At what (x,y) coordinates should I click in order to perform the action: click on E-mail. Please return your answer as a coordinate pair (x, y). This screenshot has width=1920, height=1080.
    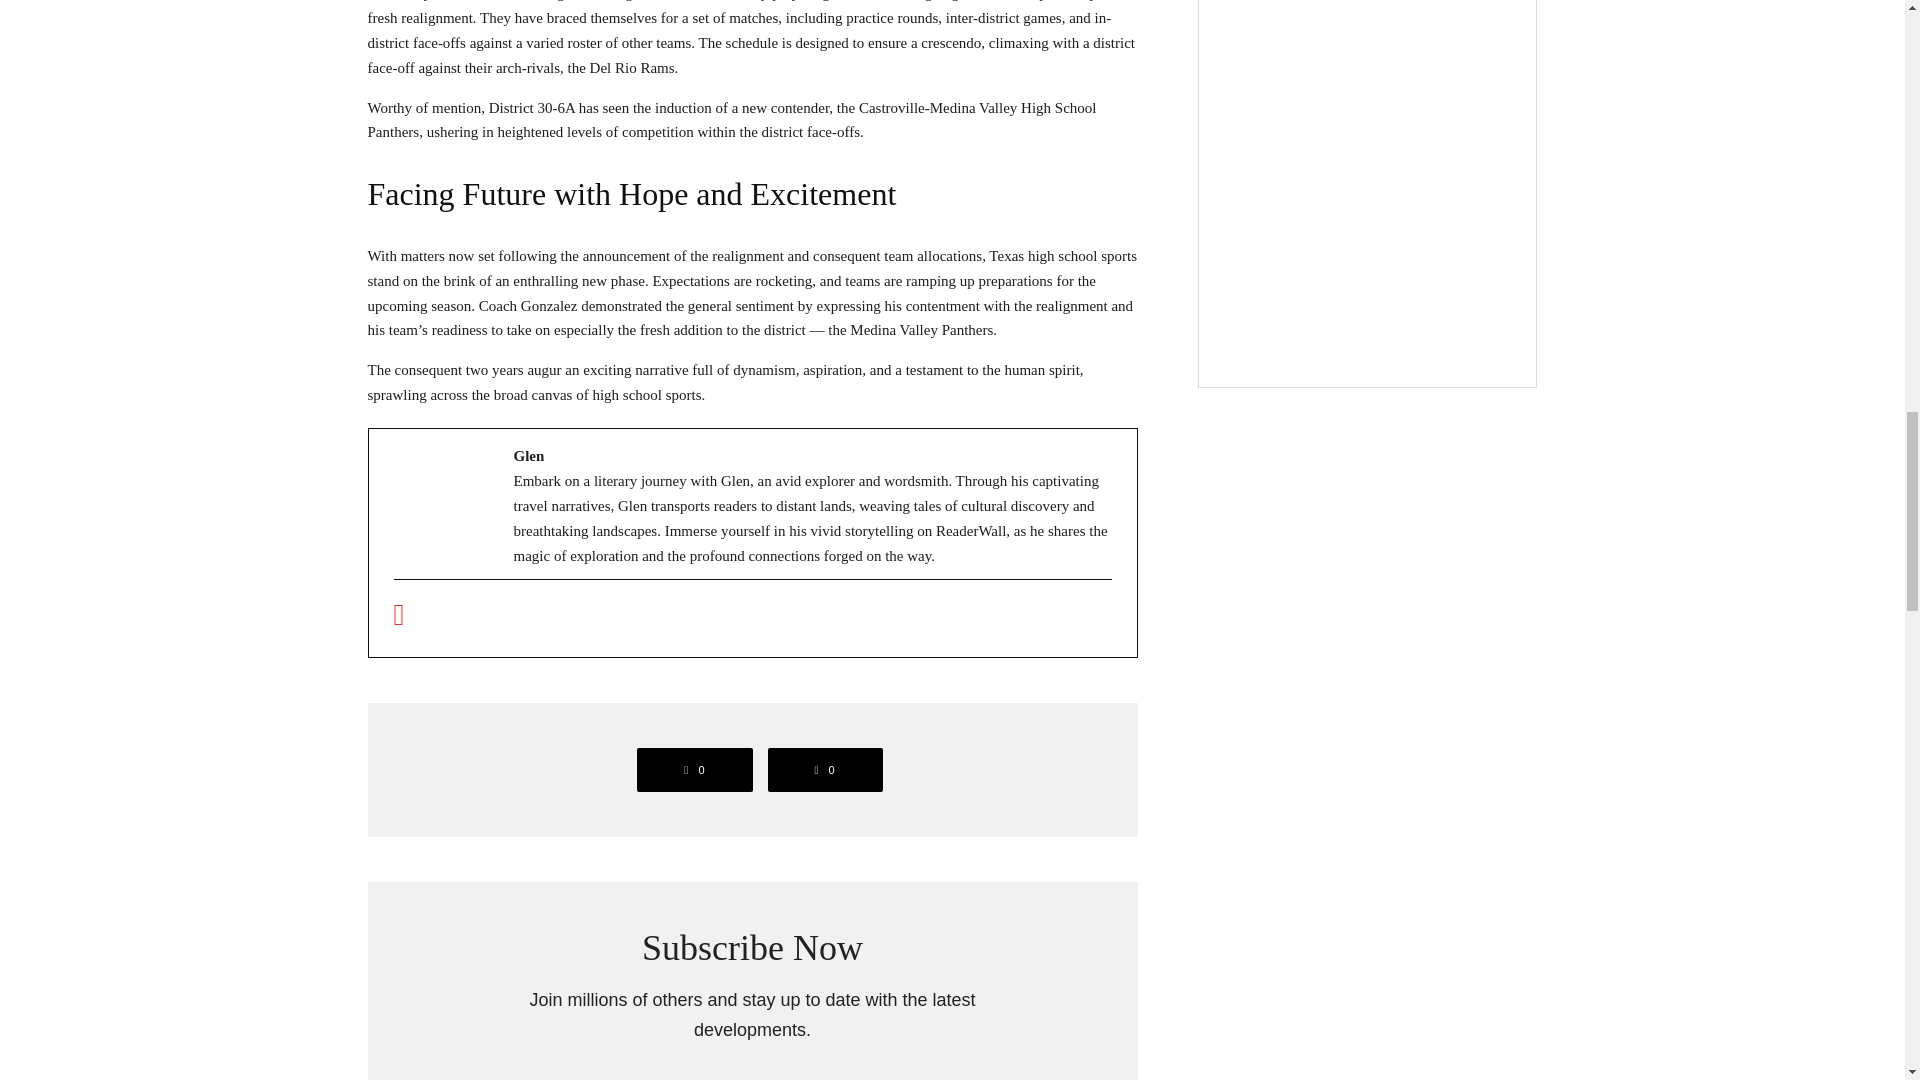
    Looking at the image, I should click on (399, 620).